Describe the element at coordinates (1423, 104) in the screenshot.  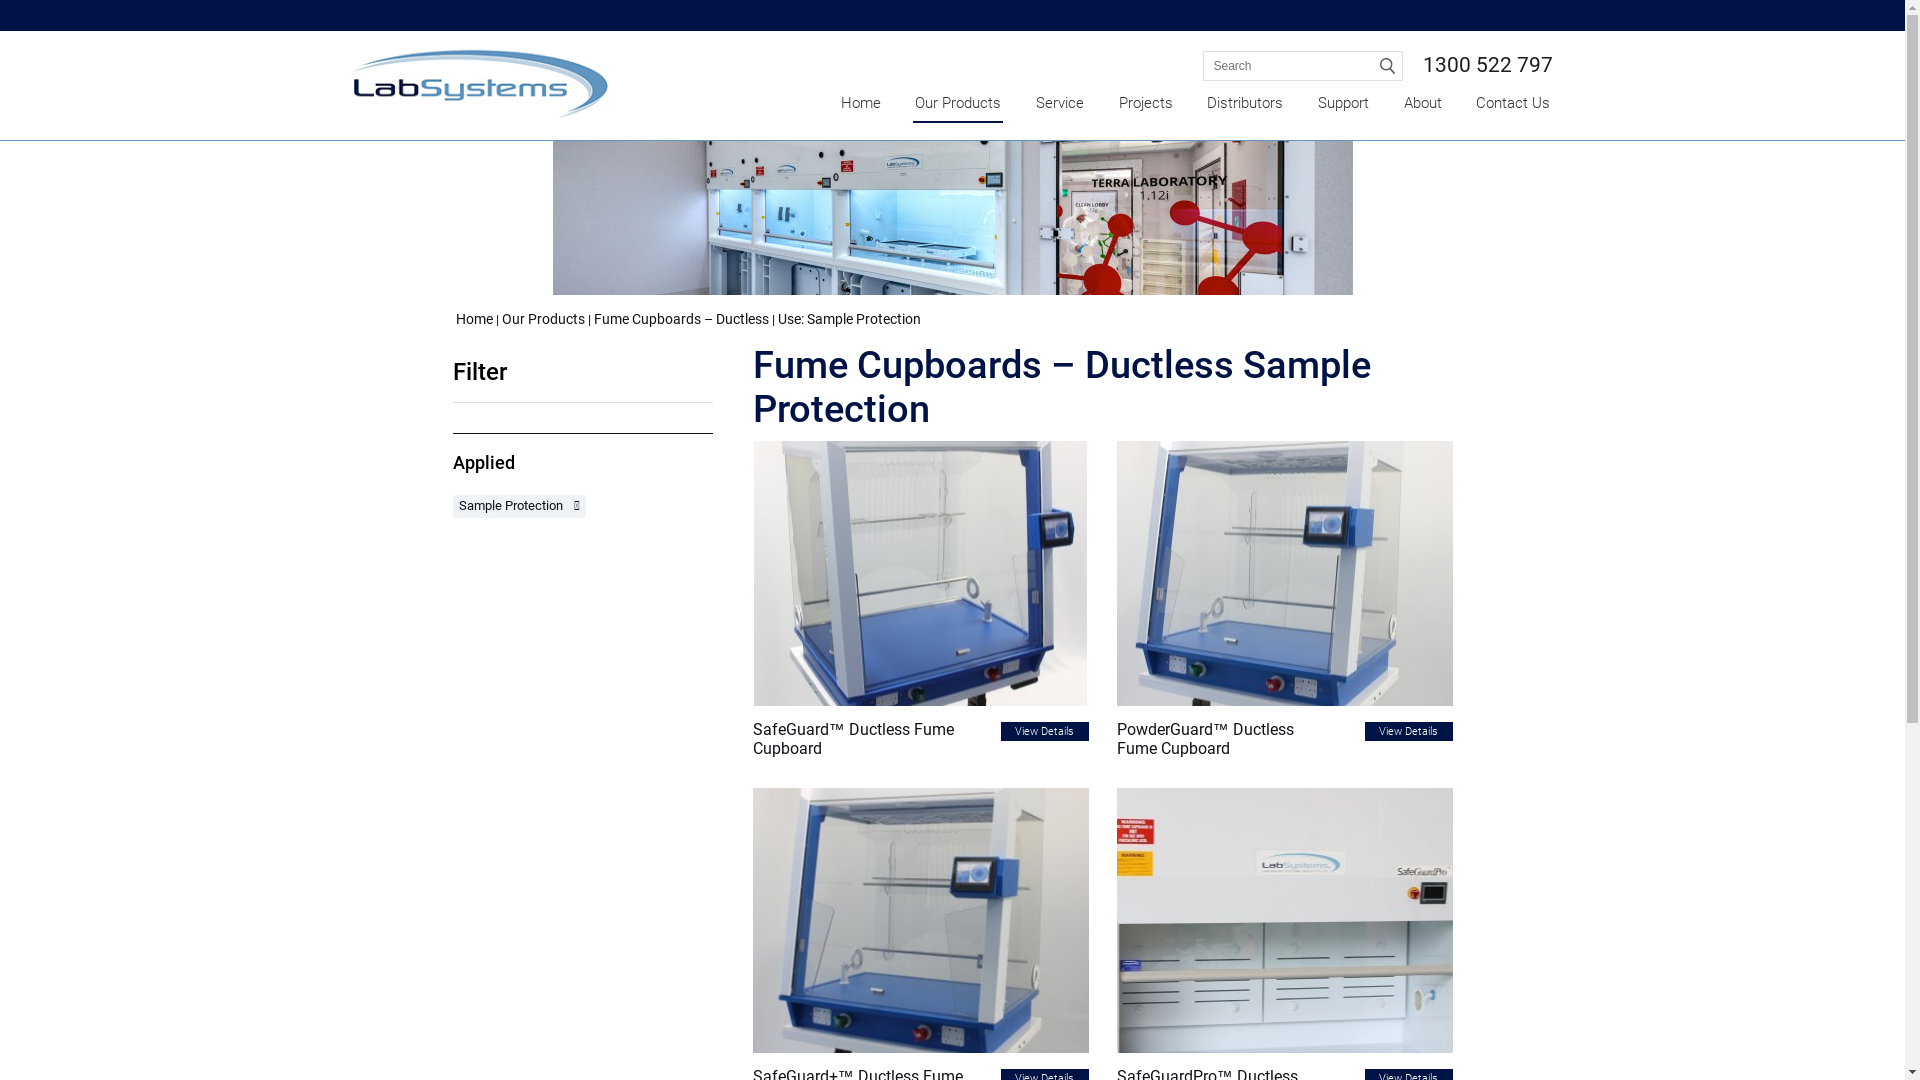
I see `About` at that location.